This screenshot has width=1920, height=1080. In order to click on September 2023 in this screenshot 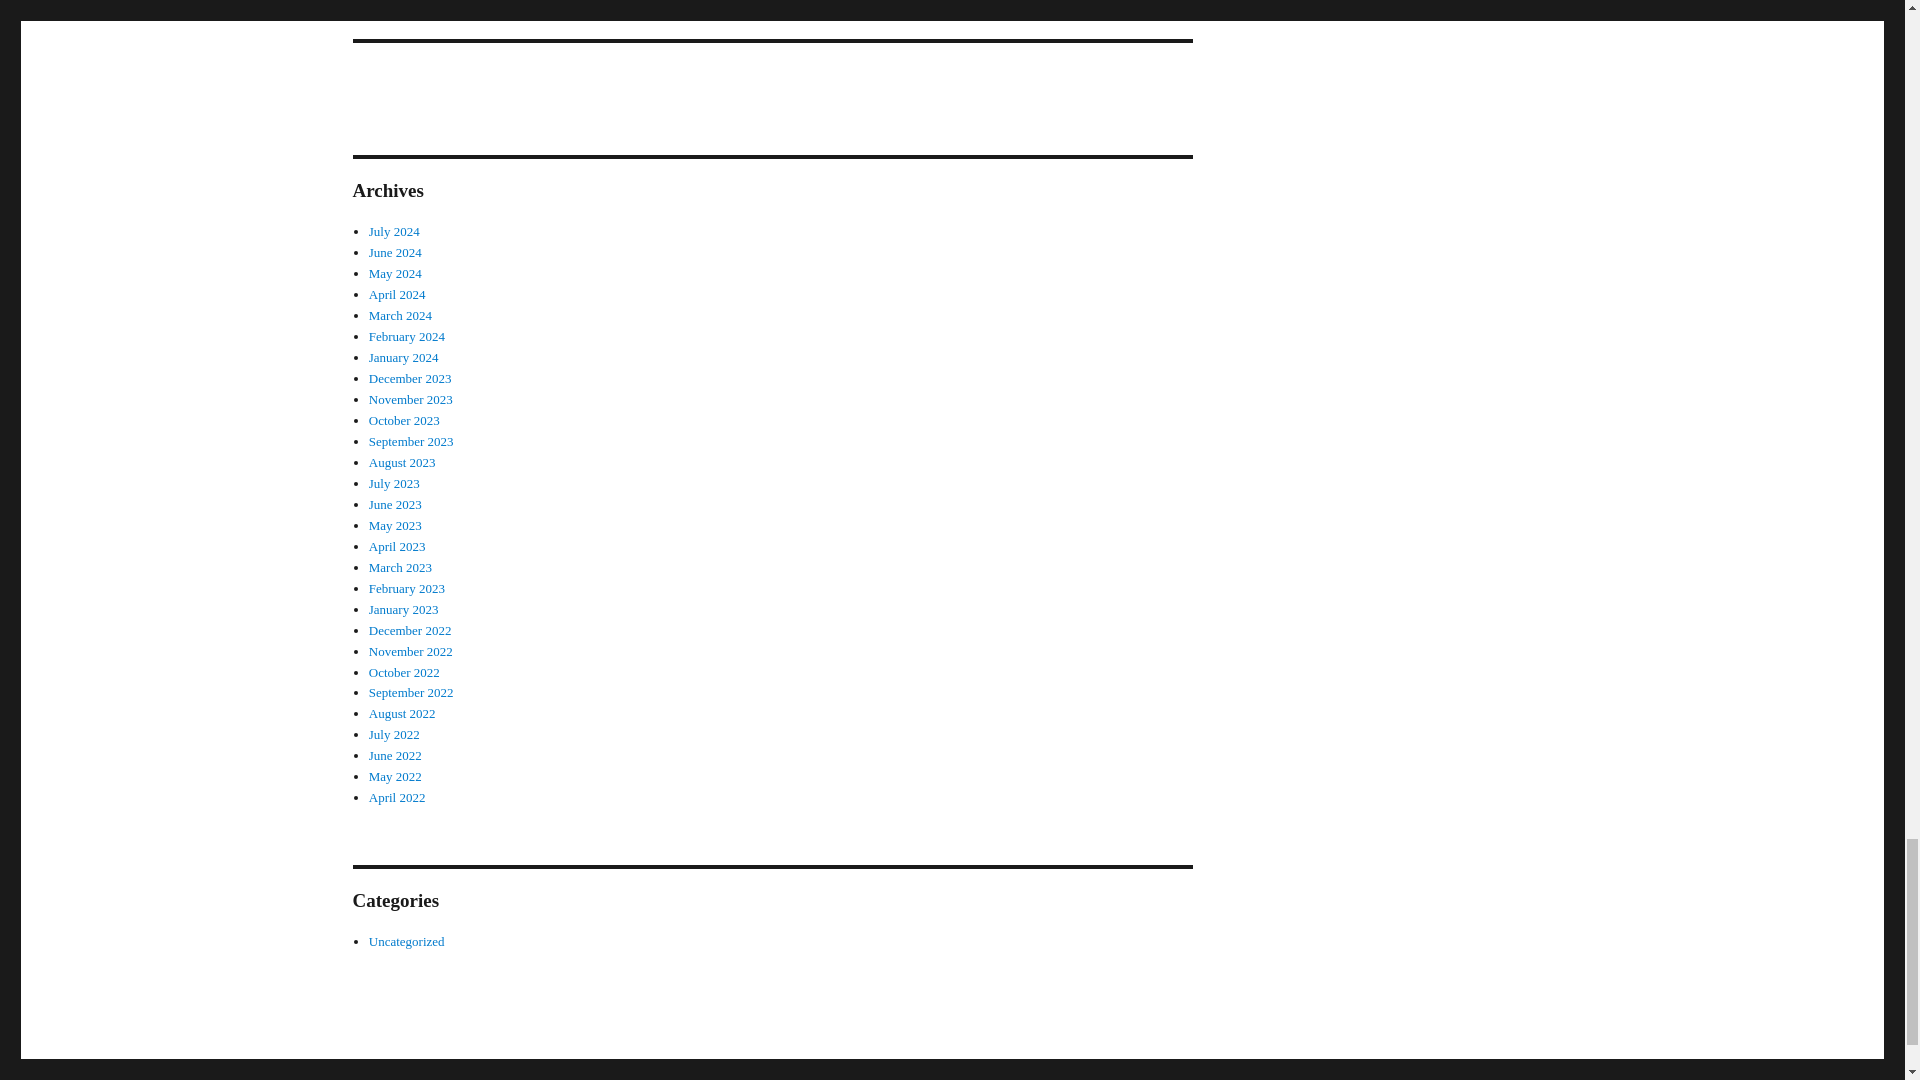, I will do `click(410, 442)`.